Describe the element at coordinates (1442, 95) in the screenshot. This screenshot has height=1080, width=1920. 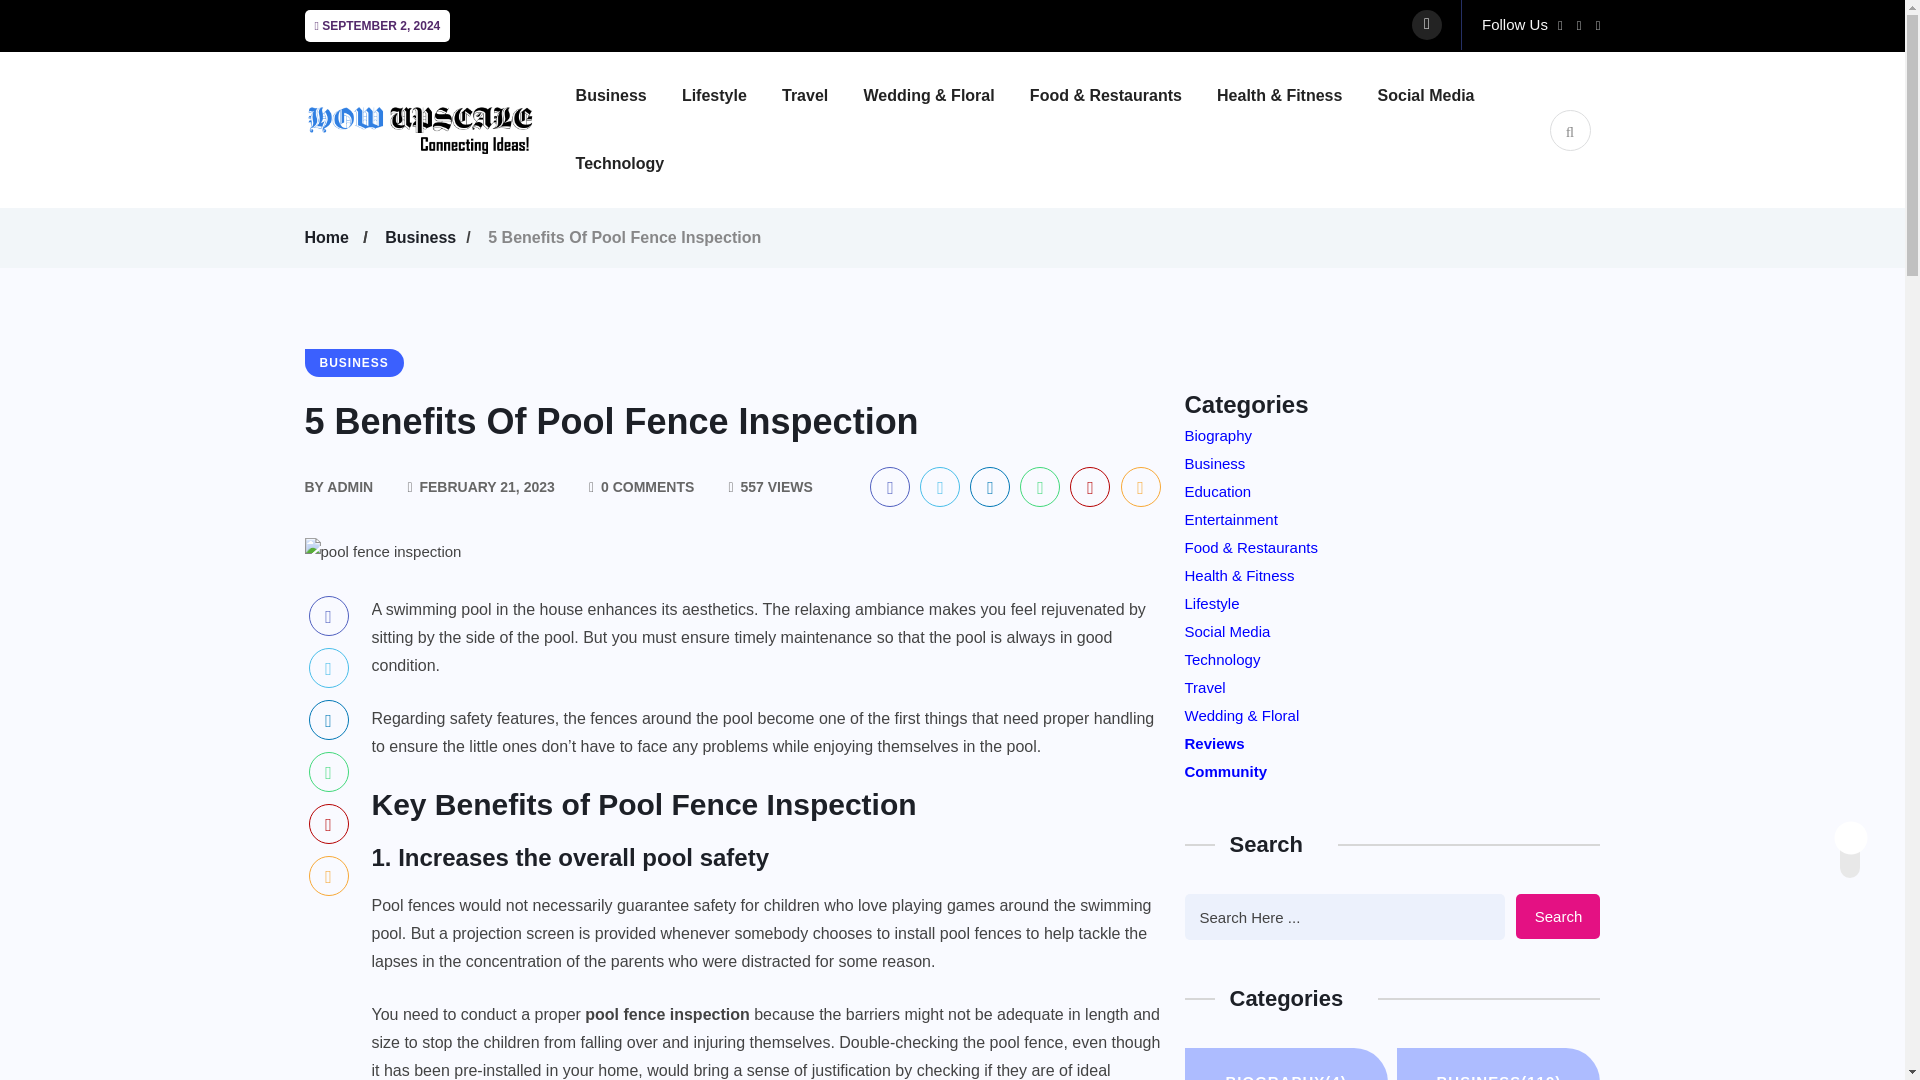
I see `Social Media` at that location.